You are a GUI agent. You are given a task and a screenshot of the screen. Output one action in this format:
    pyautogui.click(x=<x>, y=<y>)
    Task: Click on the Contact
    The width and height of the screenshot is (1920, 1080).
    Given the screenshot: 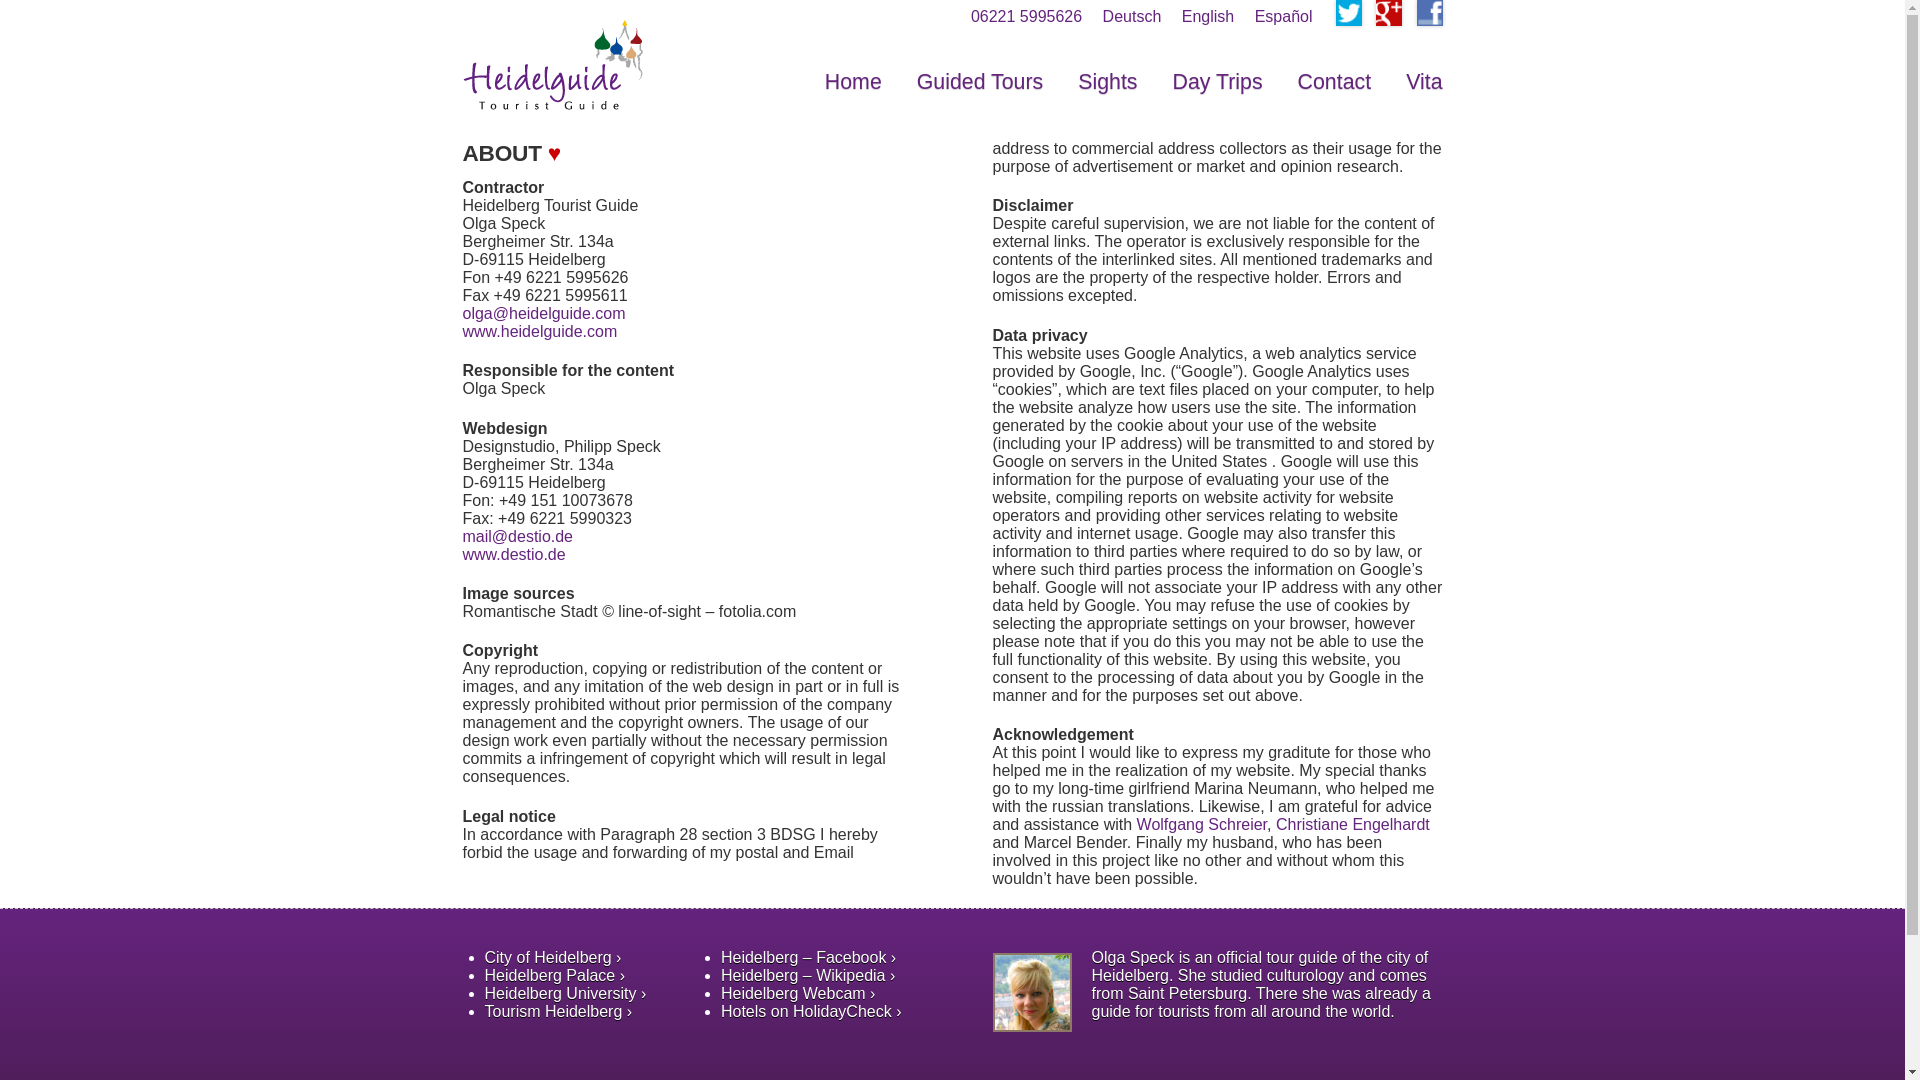 What is the action you would take?
    pyautogui.click(x=1334, y=82)
    